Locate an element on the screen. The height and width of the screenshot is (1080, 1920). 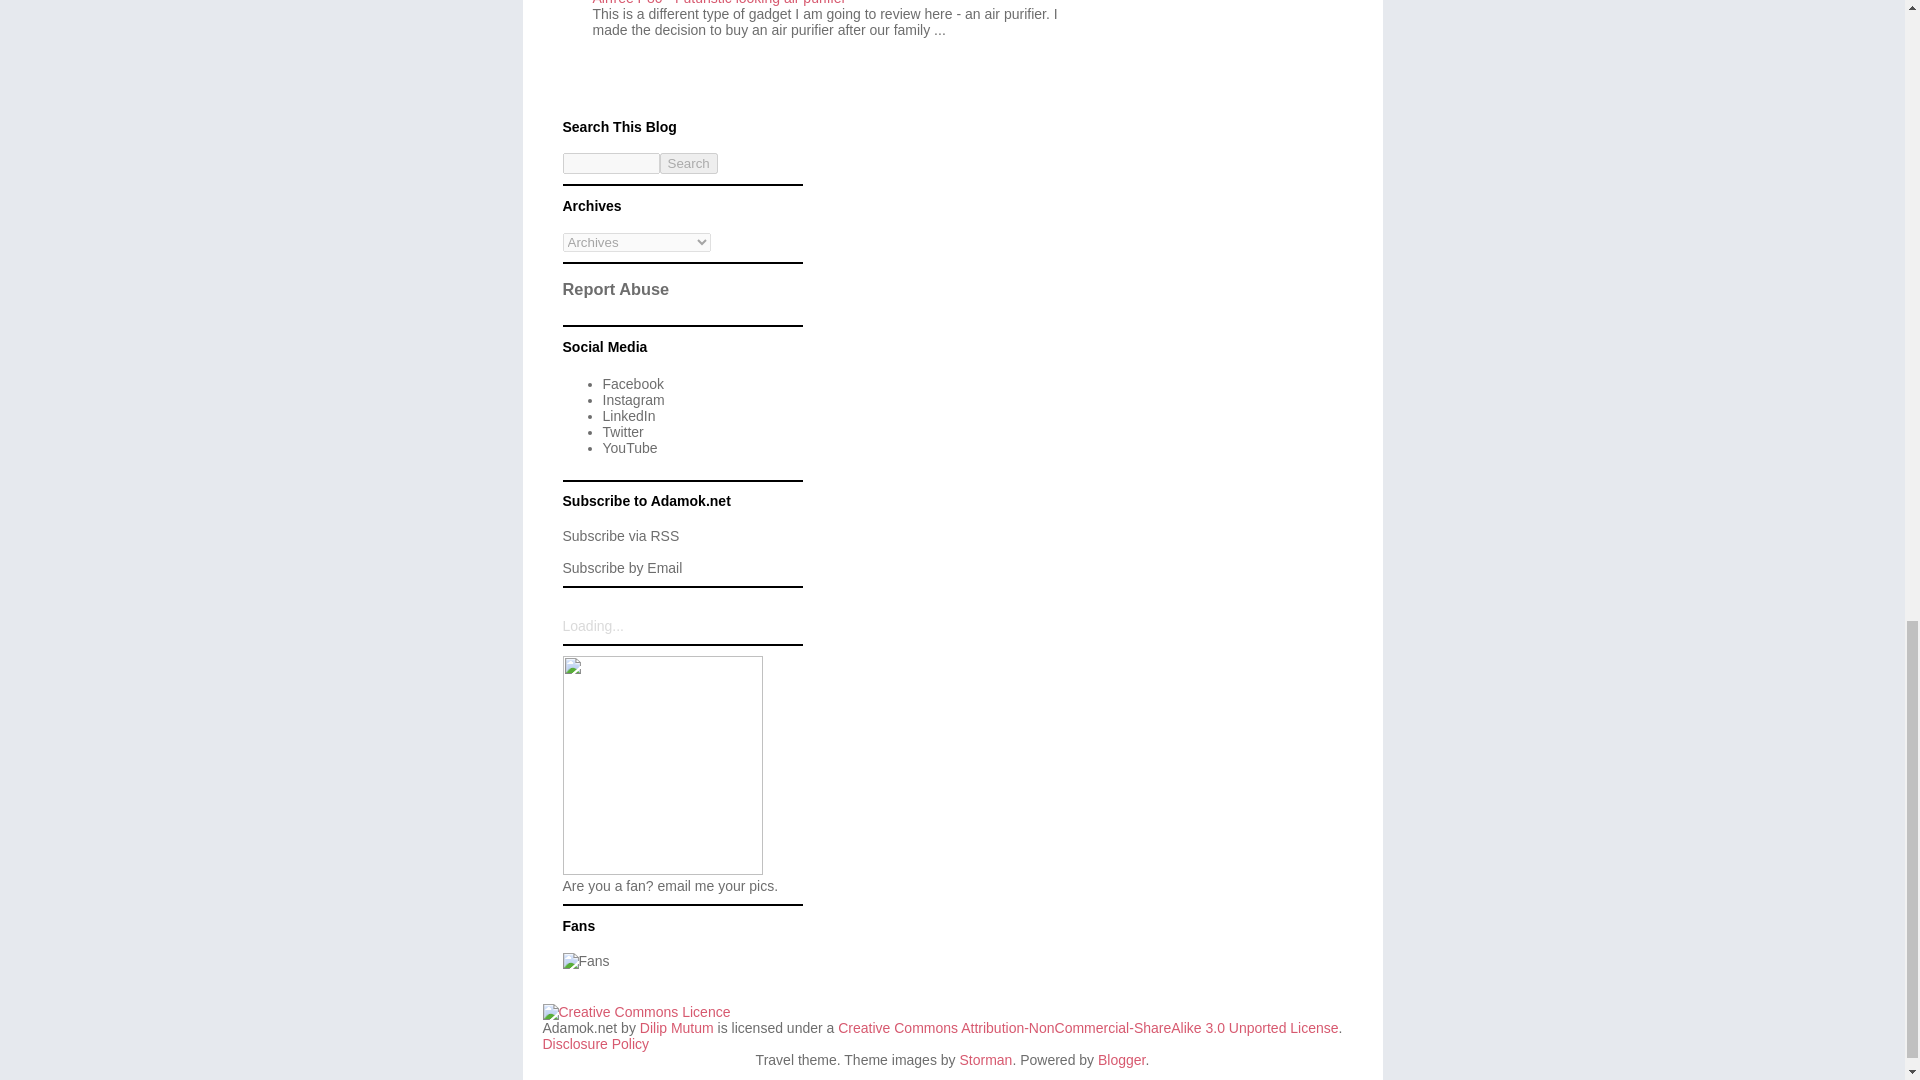
search is located at coordinates (689, 163).